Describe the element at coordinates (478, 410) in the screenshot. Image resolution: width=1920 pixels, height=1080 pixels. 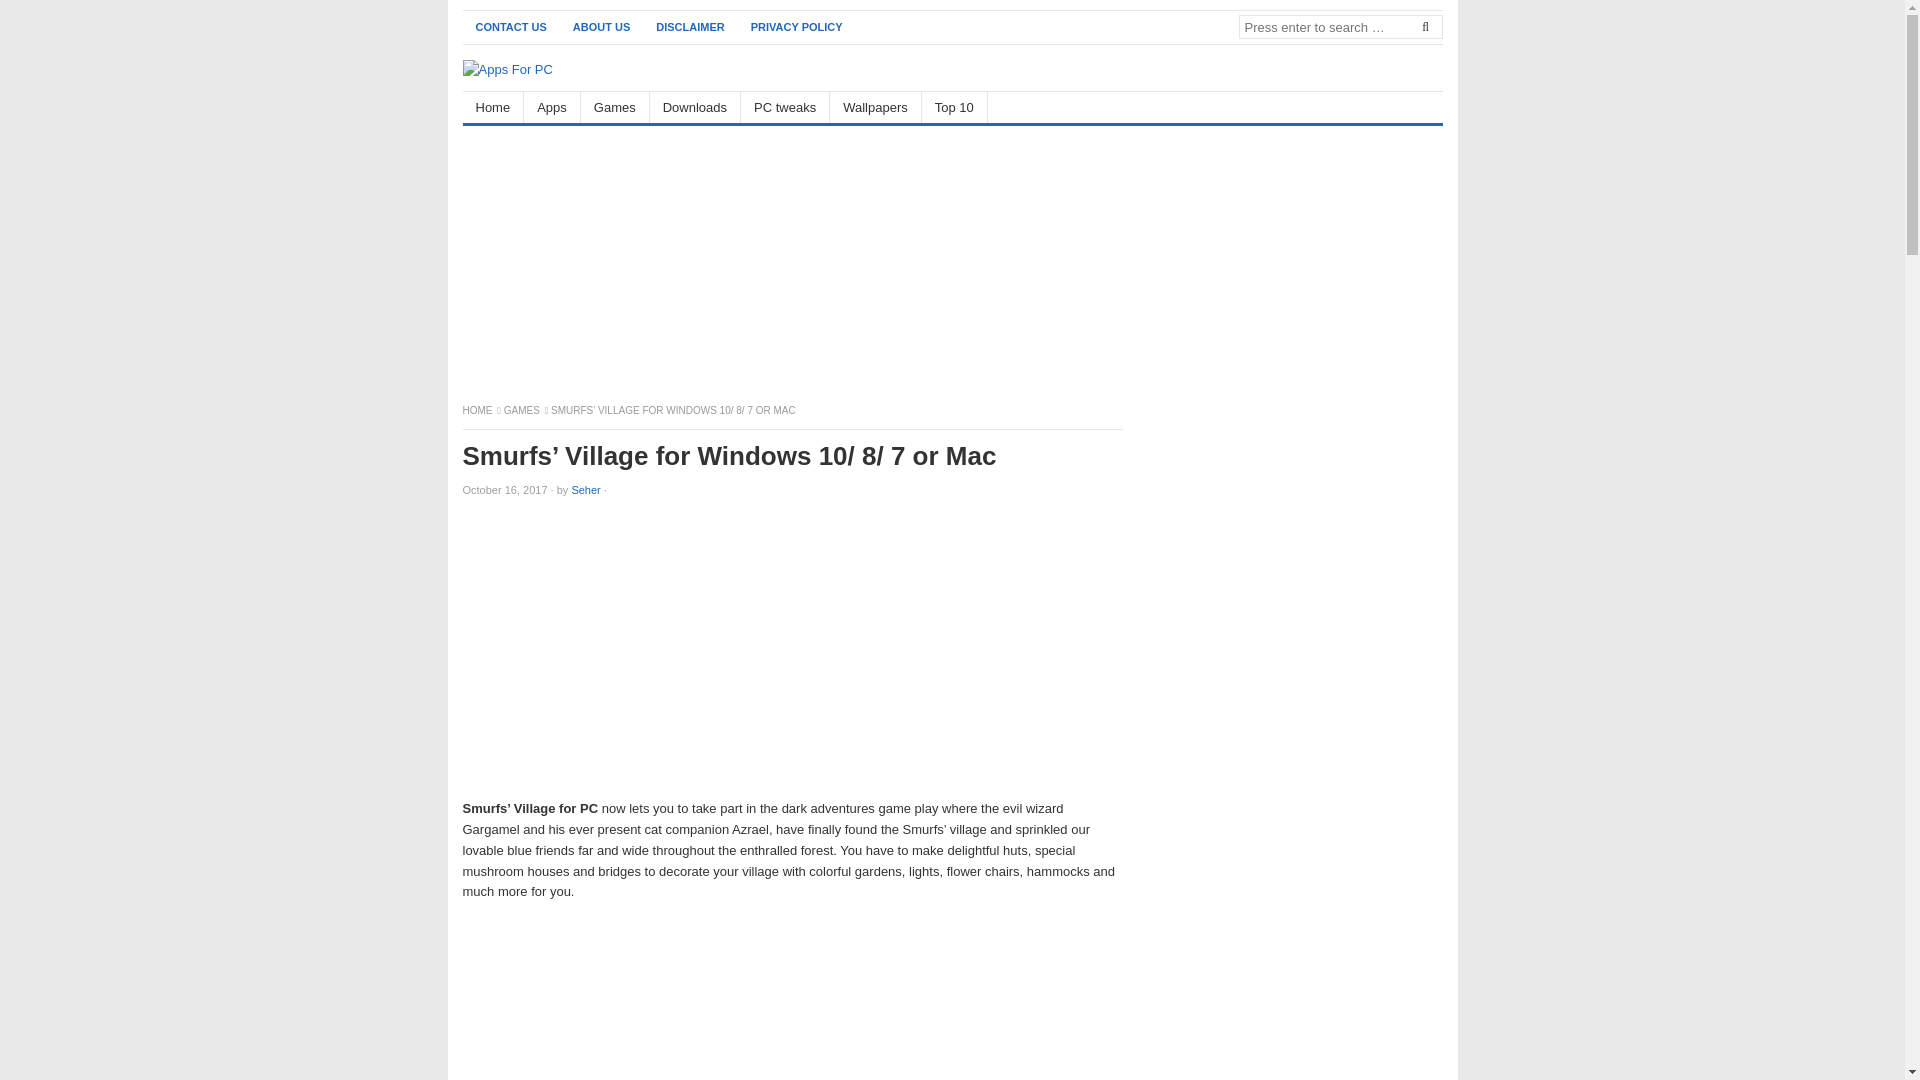
I see `Apps For PC` at that location.